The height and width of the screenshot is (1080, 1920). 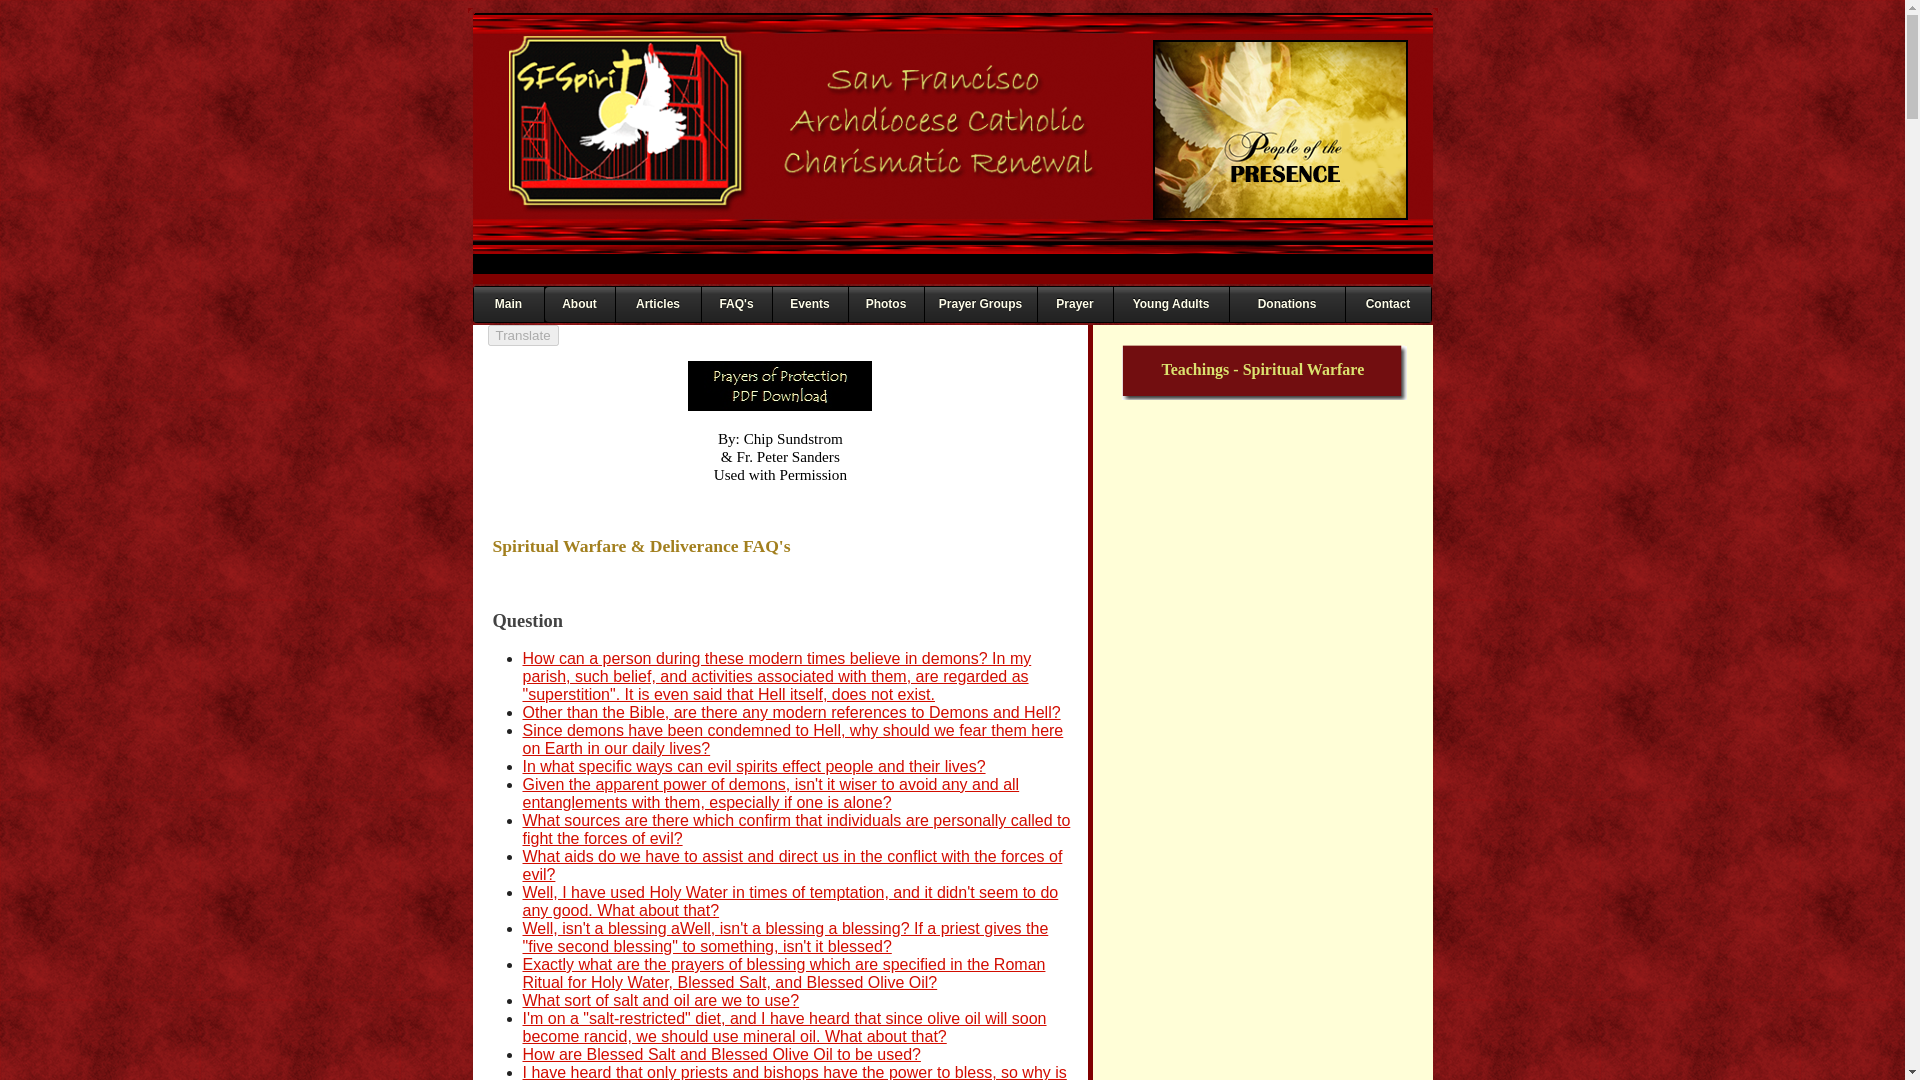 What do you see at coordinates (508, 304) in the screenshot?
I see `Main` at bounding box center [508, 304].